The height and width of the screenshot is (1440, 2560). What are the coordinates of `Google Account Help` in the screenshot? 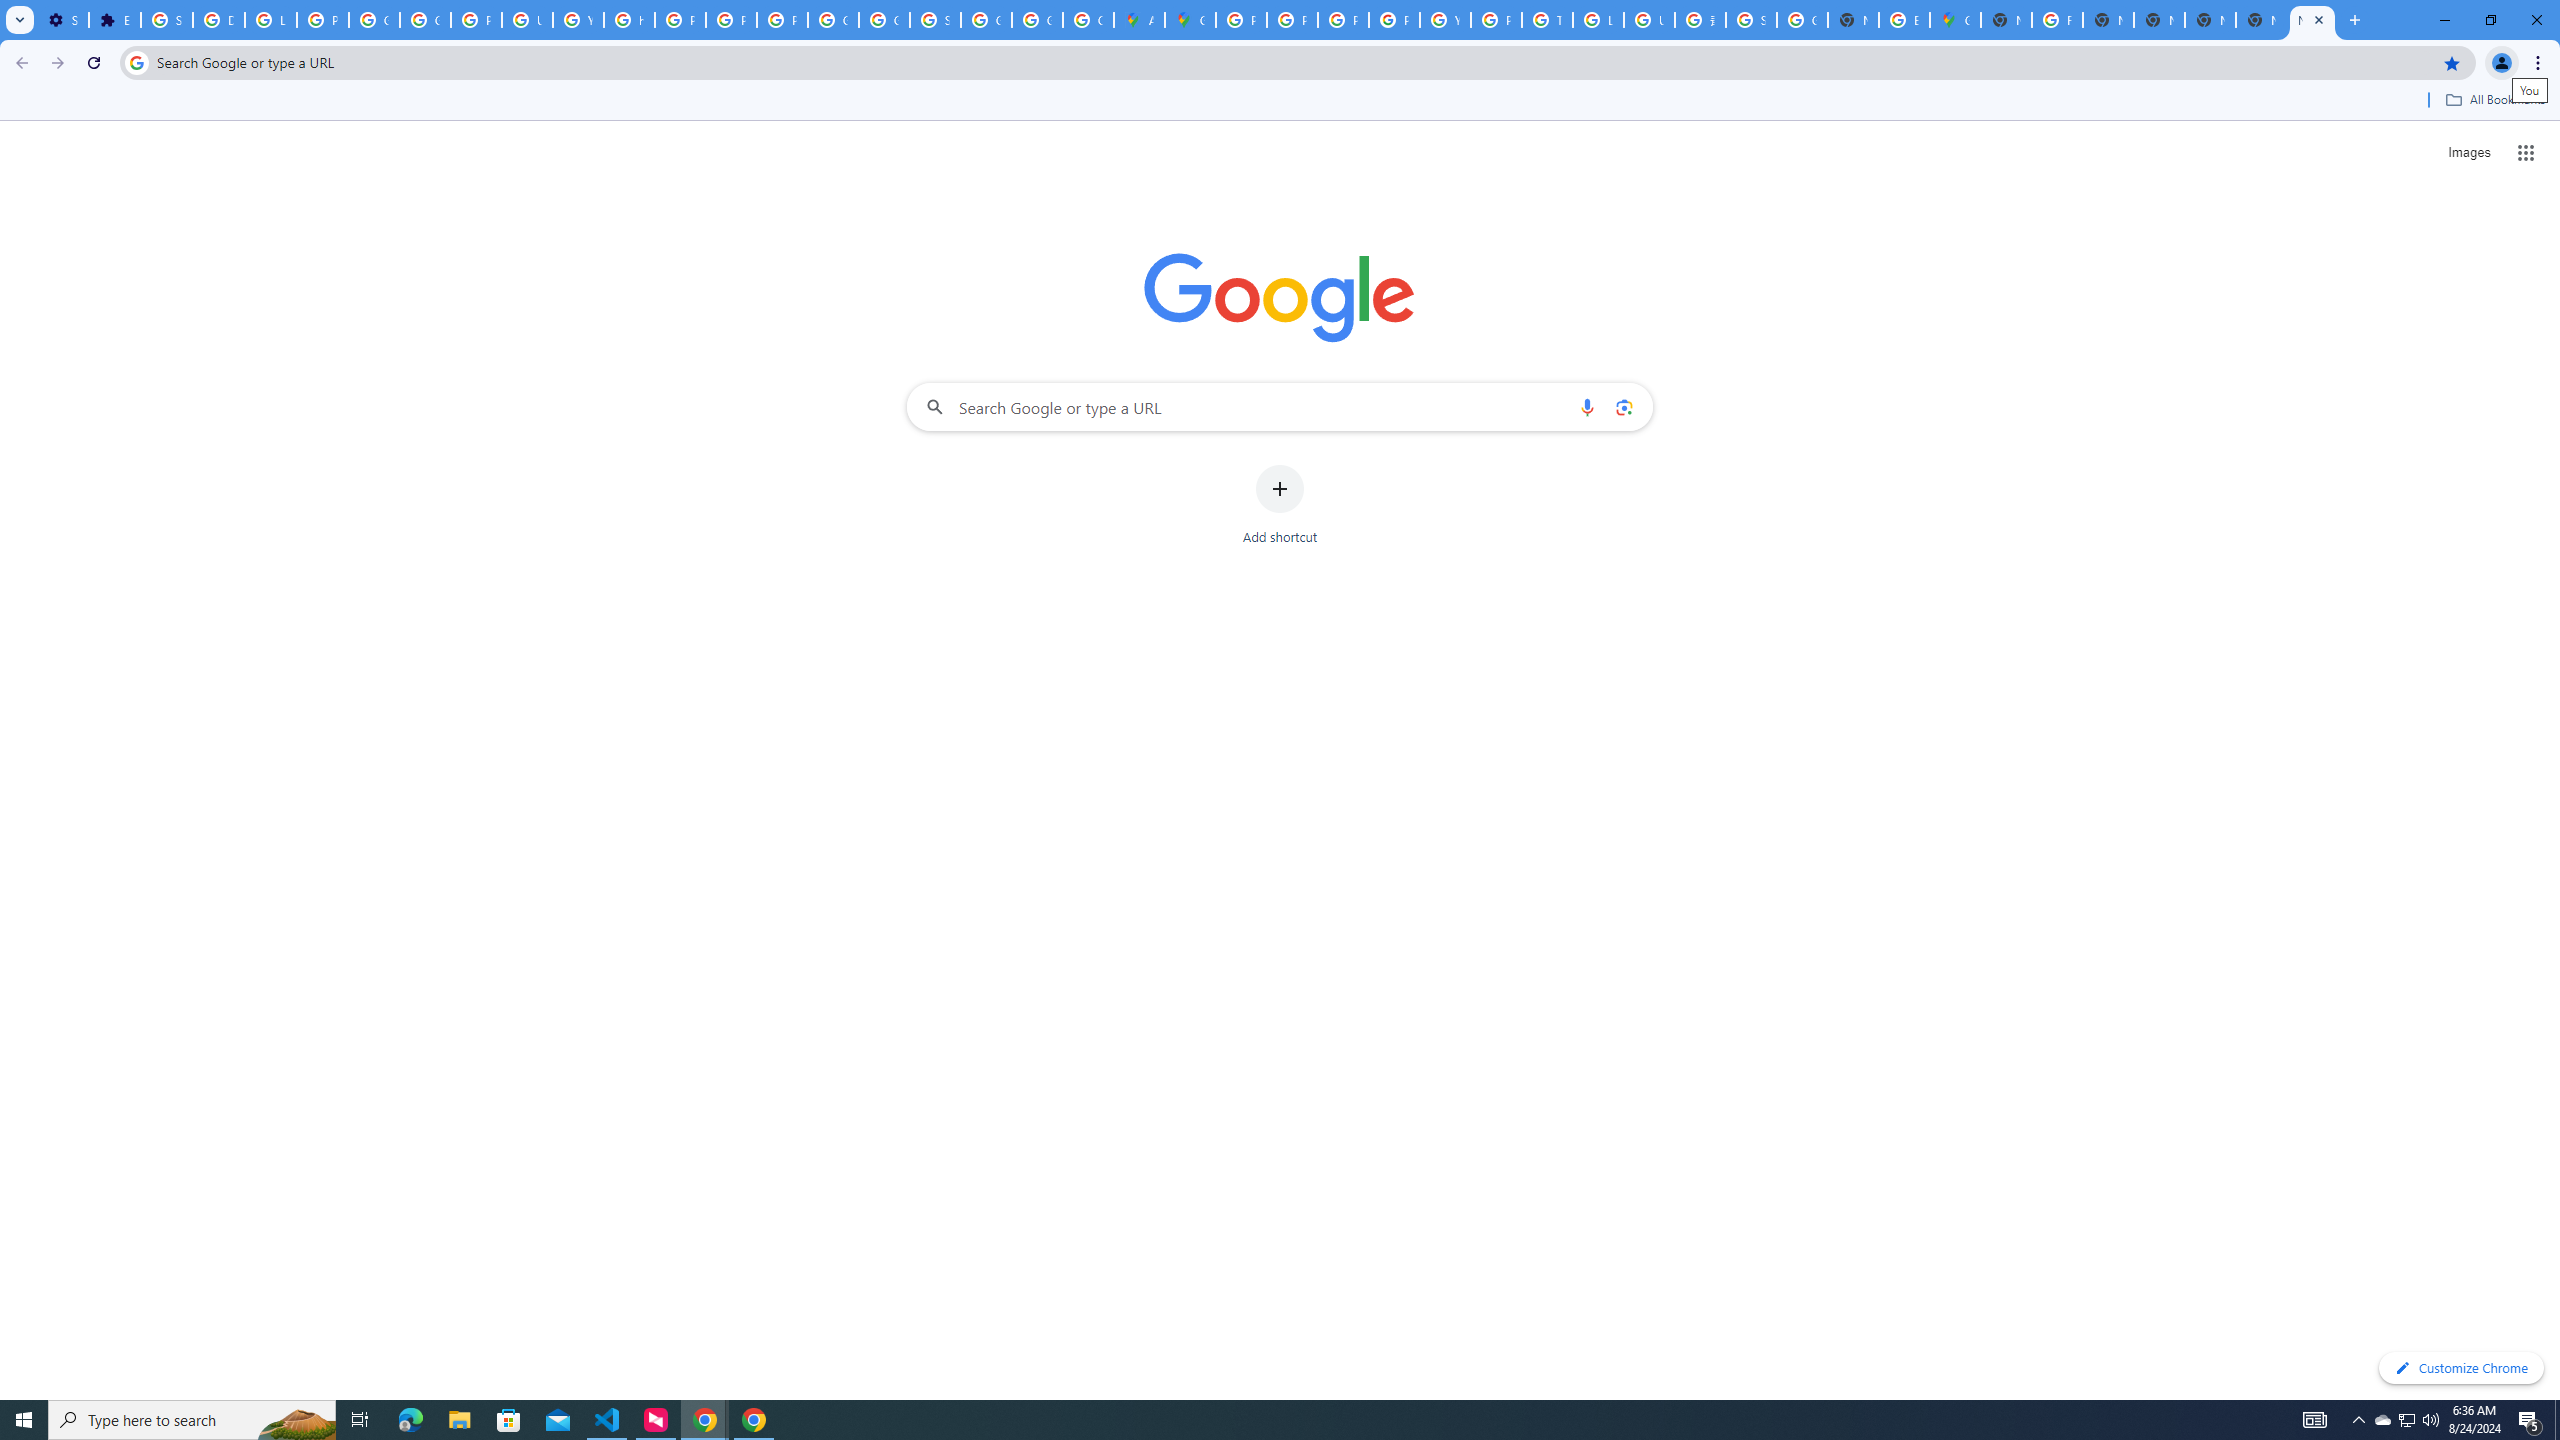 It's located at (374, 20).